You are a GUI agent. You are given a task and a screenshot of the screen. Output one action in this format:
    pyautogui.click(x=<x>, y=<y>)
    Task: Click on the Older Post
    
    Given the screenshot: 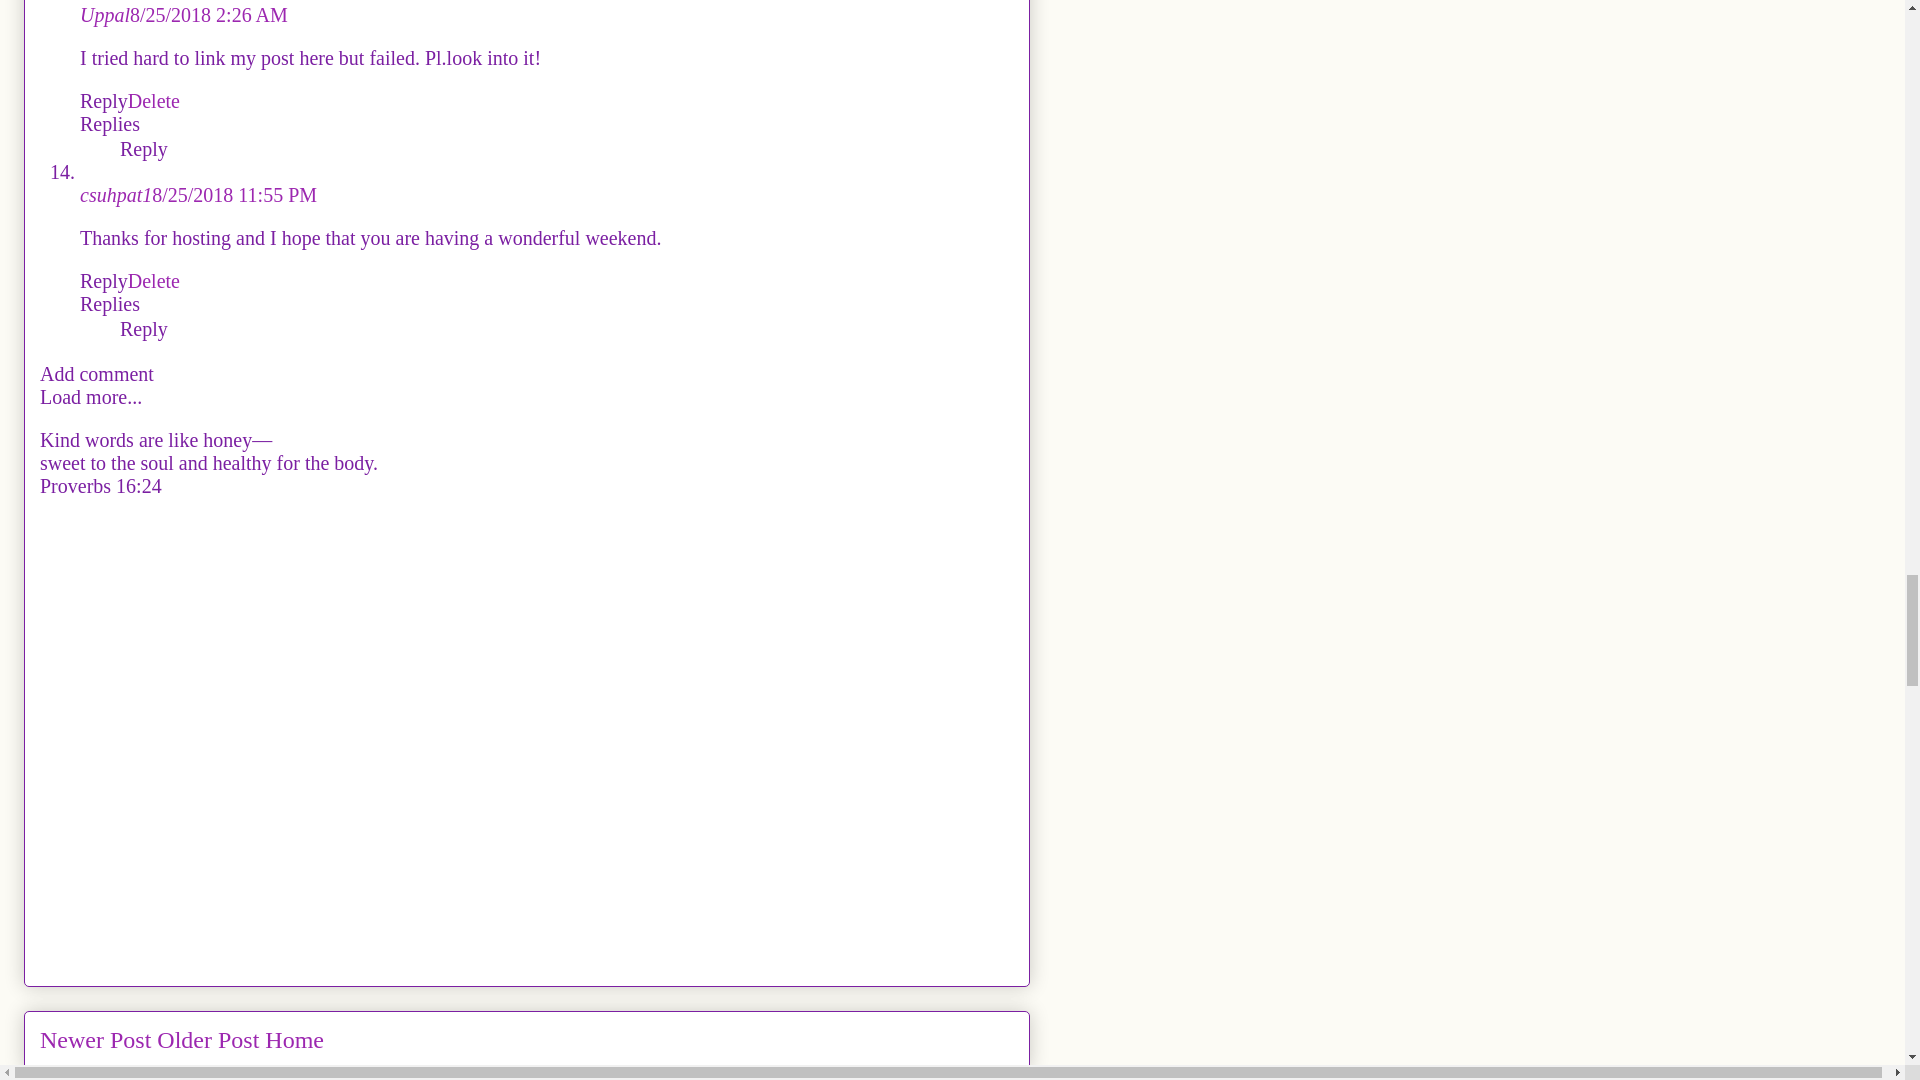 What is the action you would take?
    pyautogui.click(x=208, y=1040)
    